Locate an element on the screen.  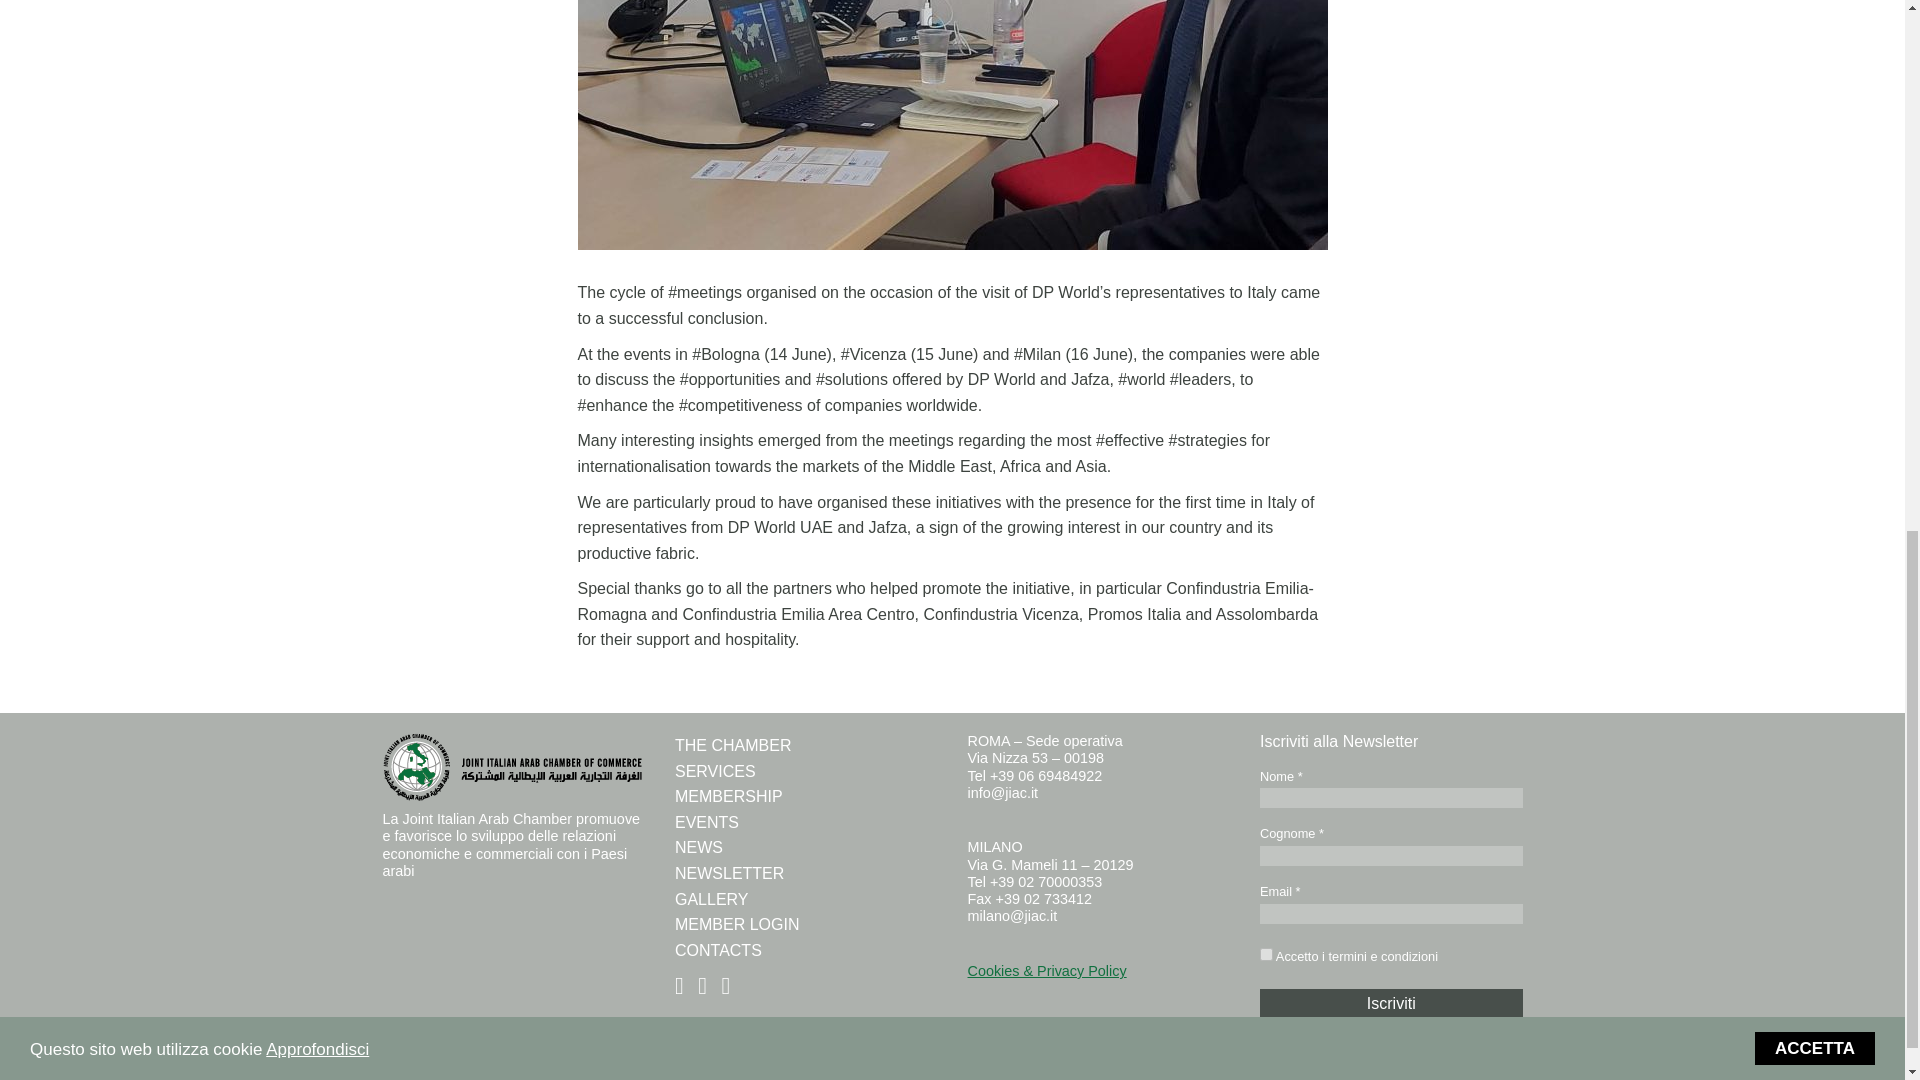
Nome is located at coordinates (1390, 798).